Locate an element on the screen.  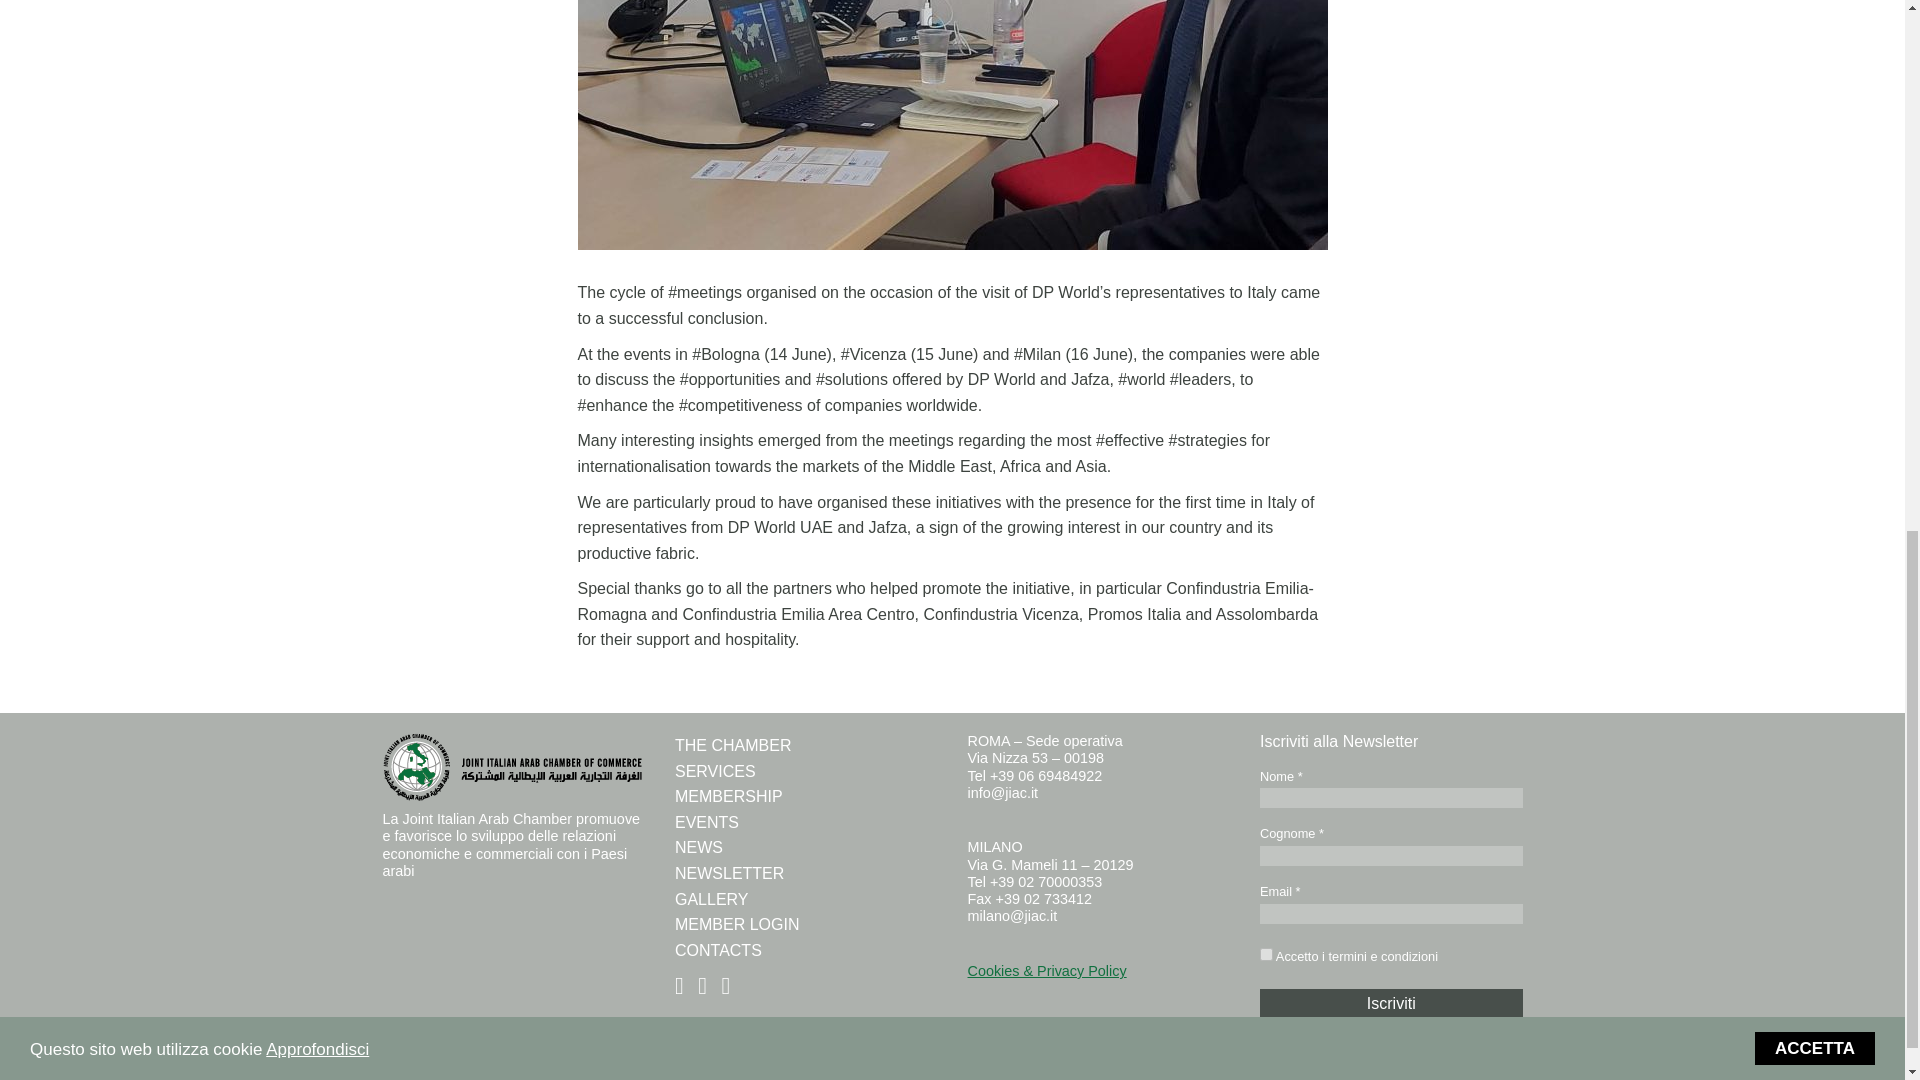
Nome is located at coordinates (1390, 798).